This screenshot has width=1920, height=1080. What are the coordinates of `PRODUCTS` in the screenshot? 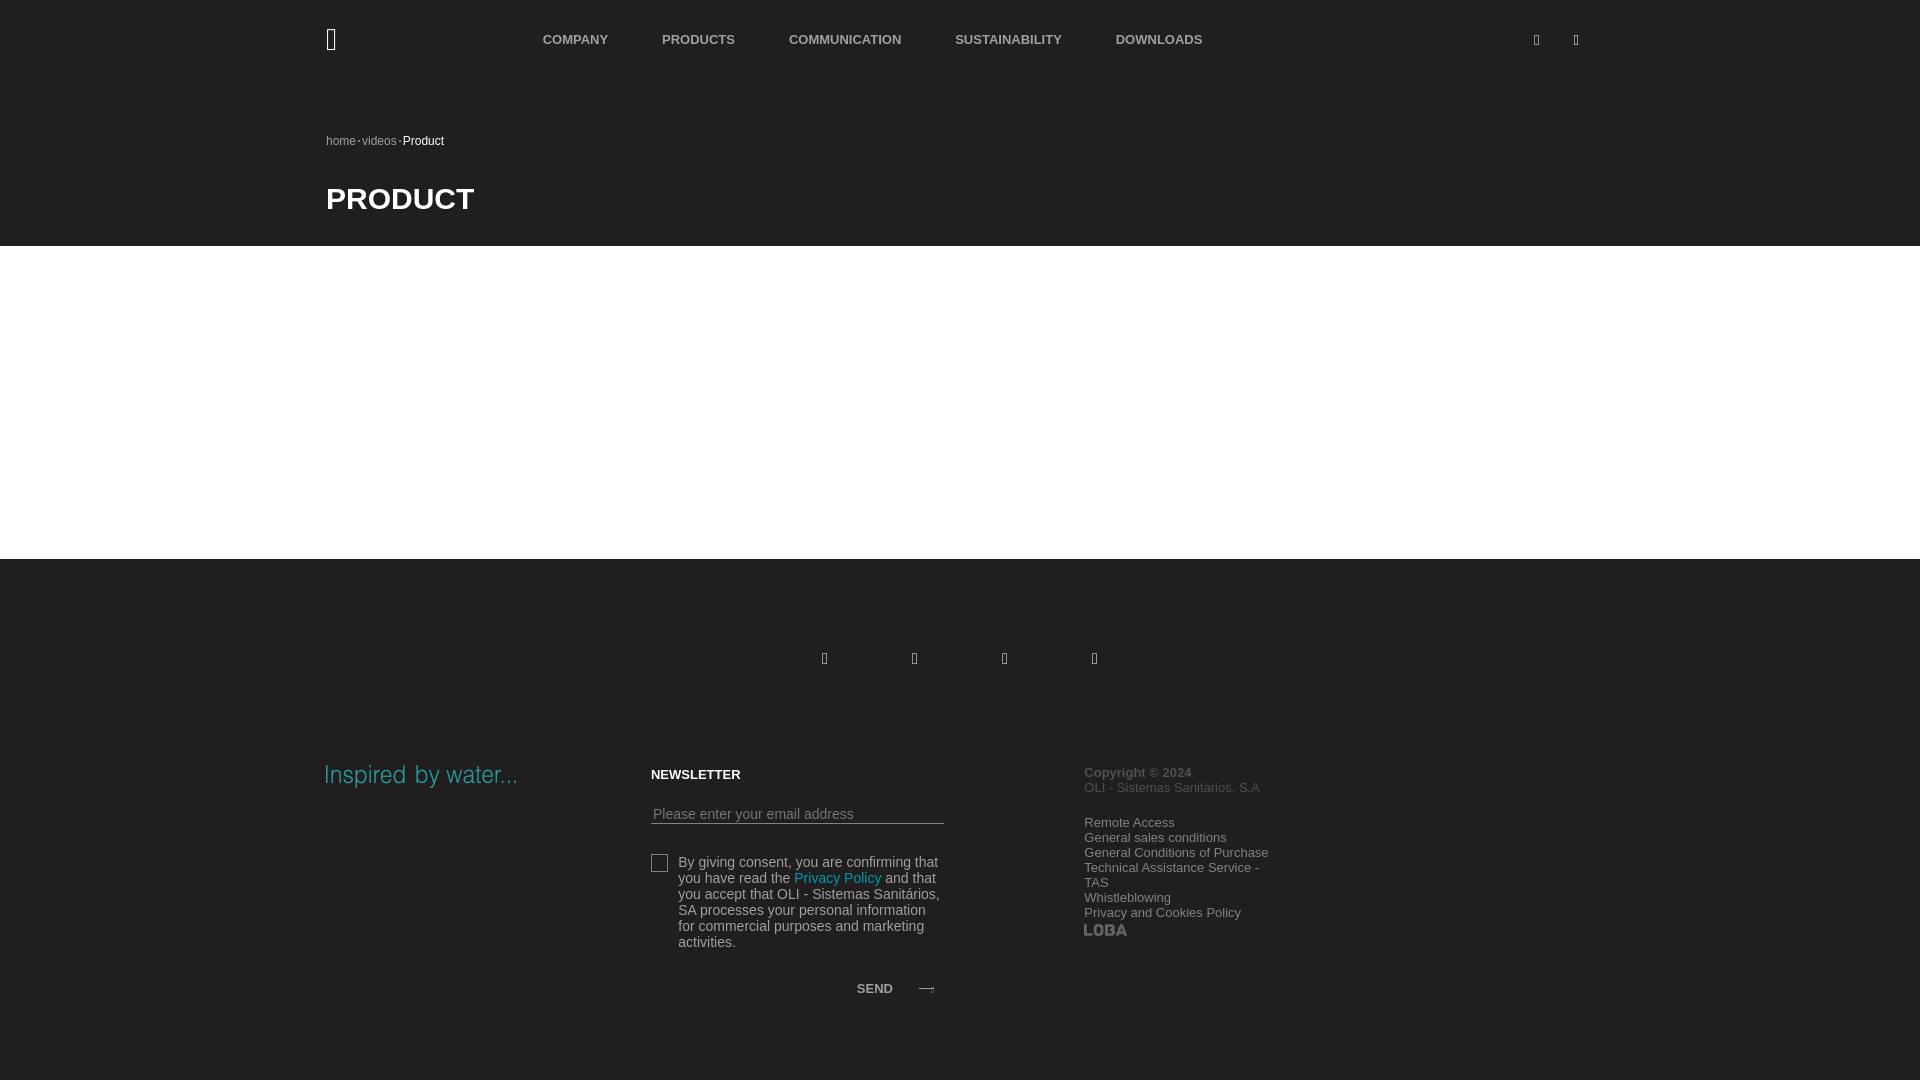 It's located at (698, 40).